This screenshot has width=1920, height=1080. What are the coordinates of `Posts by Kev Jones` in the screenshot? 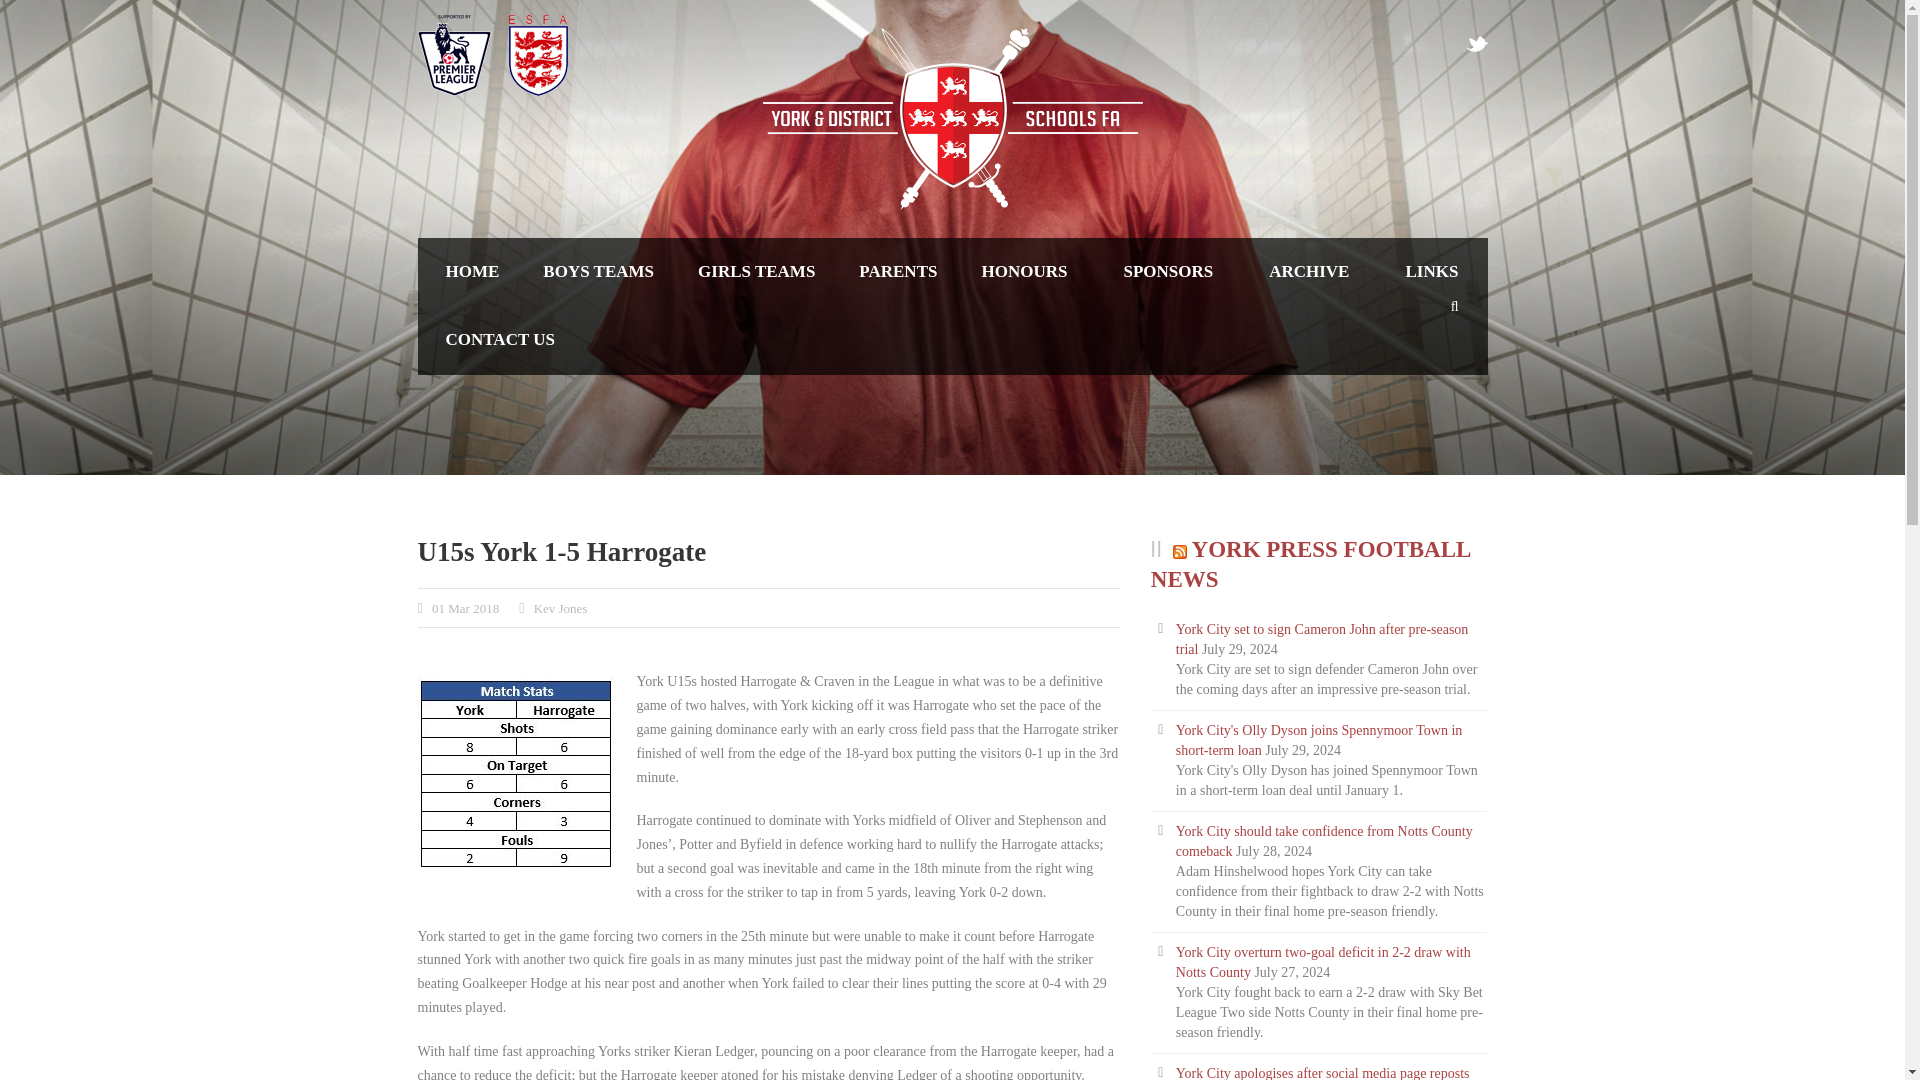 It's located at (560, 608).